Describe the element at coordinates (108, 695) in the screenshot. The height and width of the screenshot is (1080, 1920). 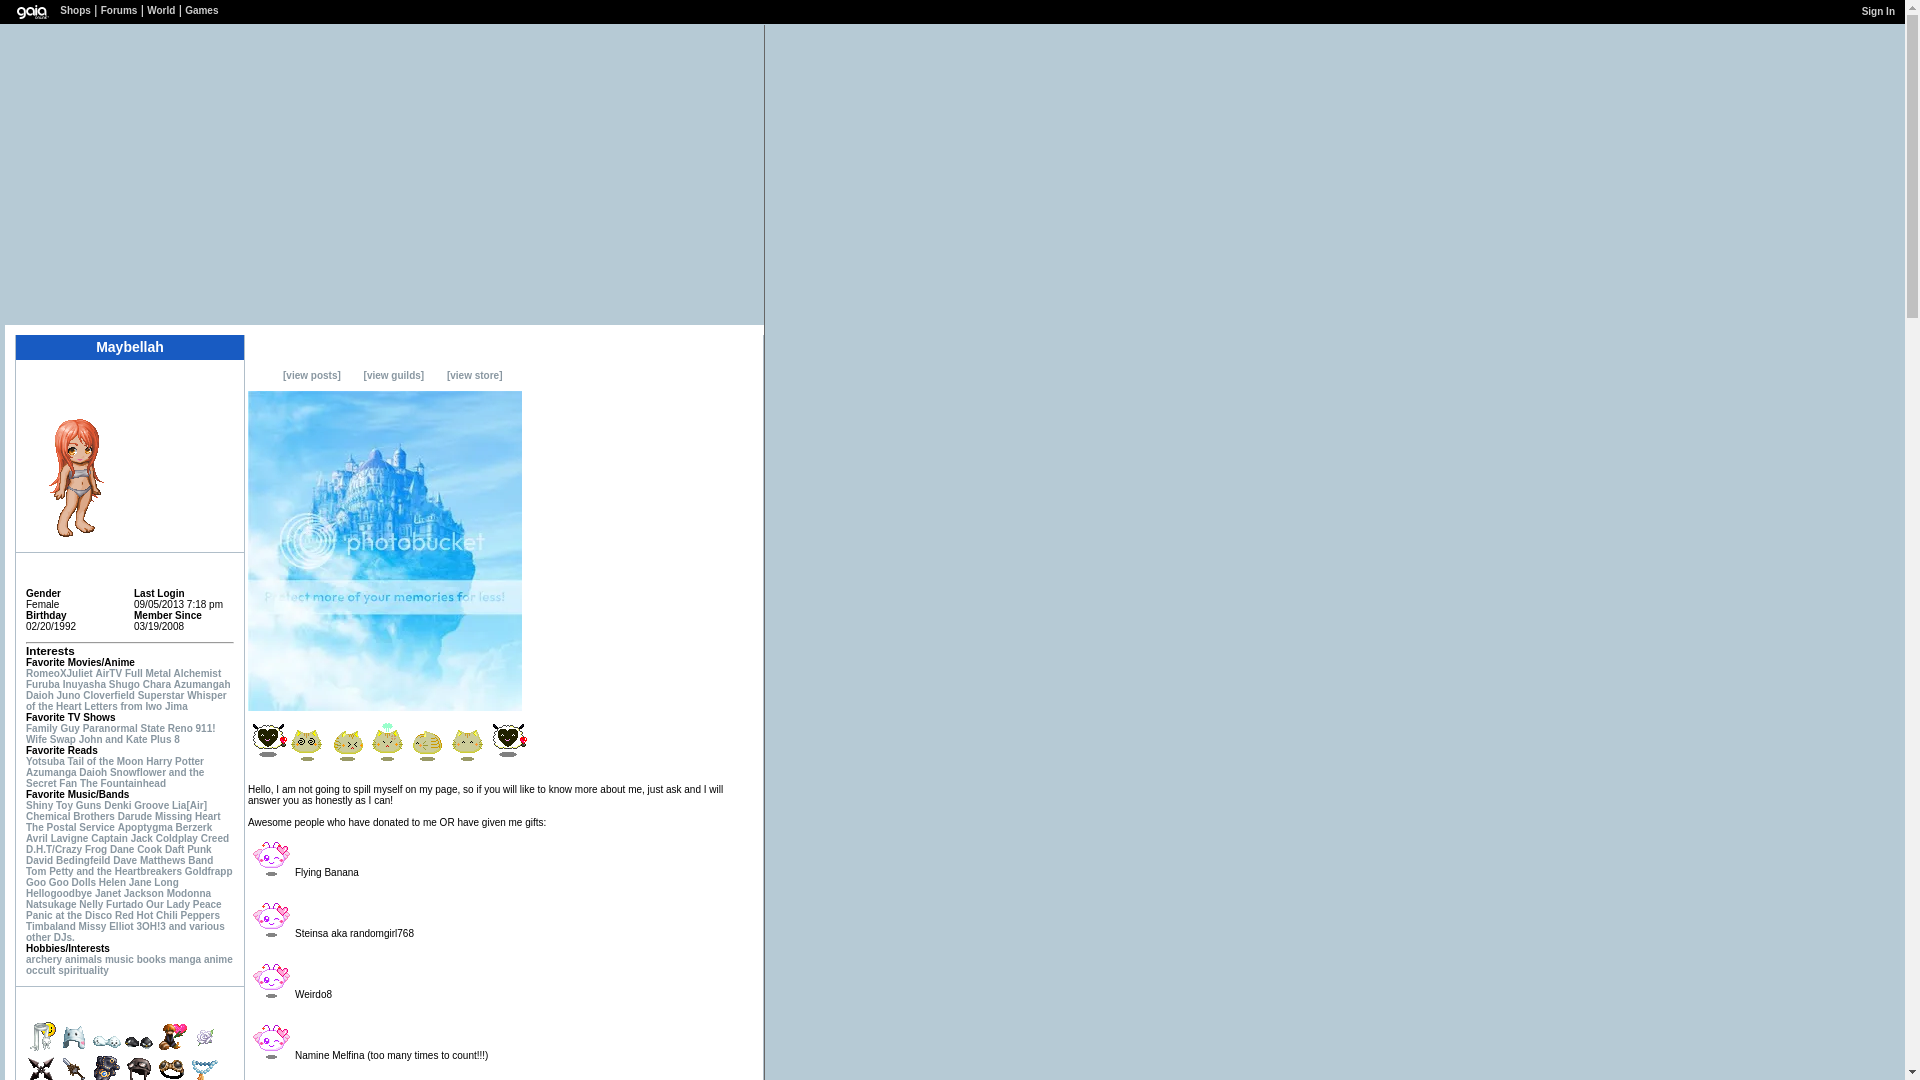
I see `Cloverfield` at that location.